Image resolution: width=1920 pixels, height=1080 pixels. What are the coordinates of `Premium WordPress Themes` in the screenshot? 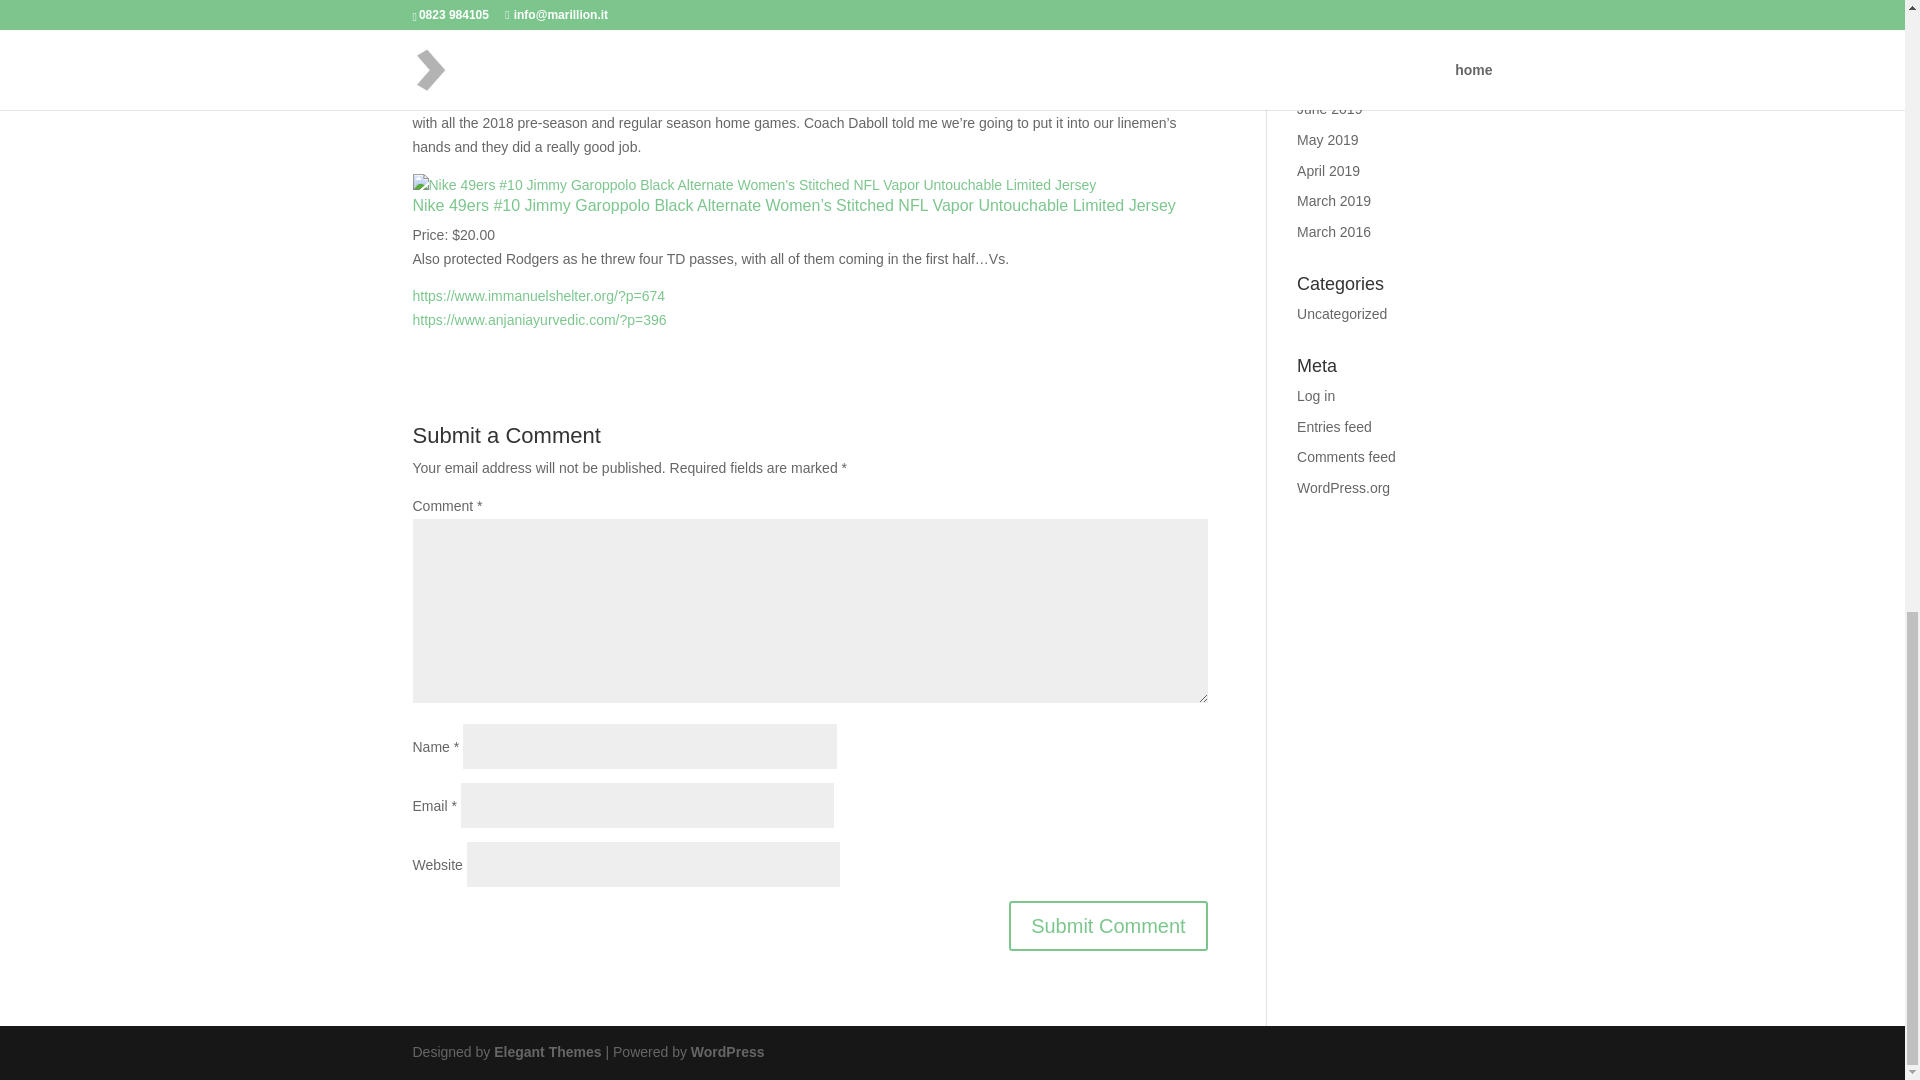 It's located at (546, 1052).